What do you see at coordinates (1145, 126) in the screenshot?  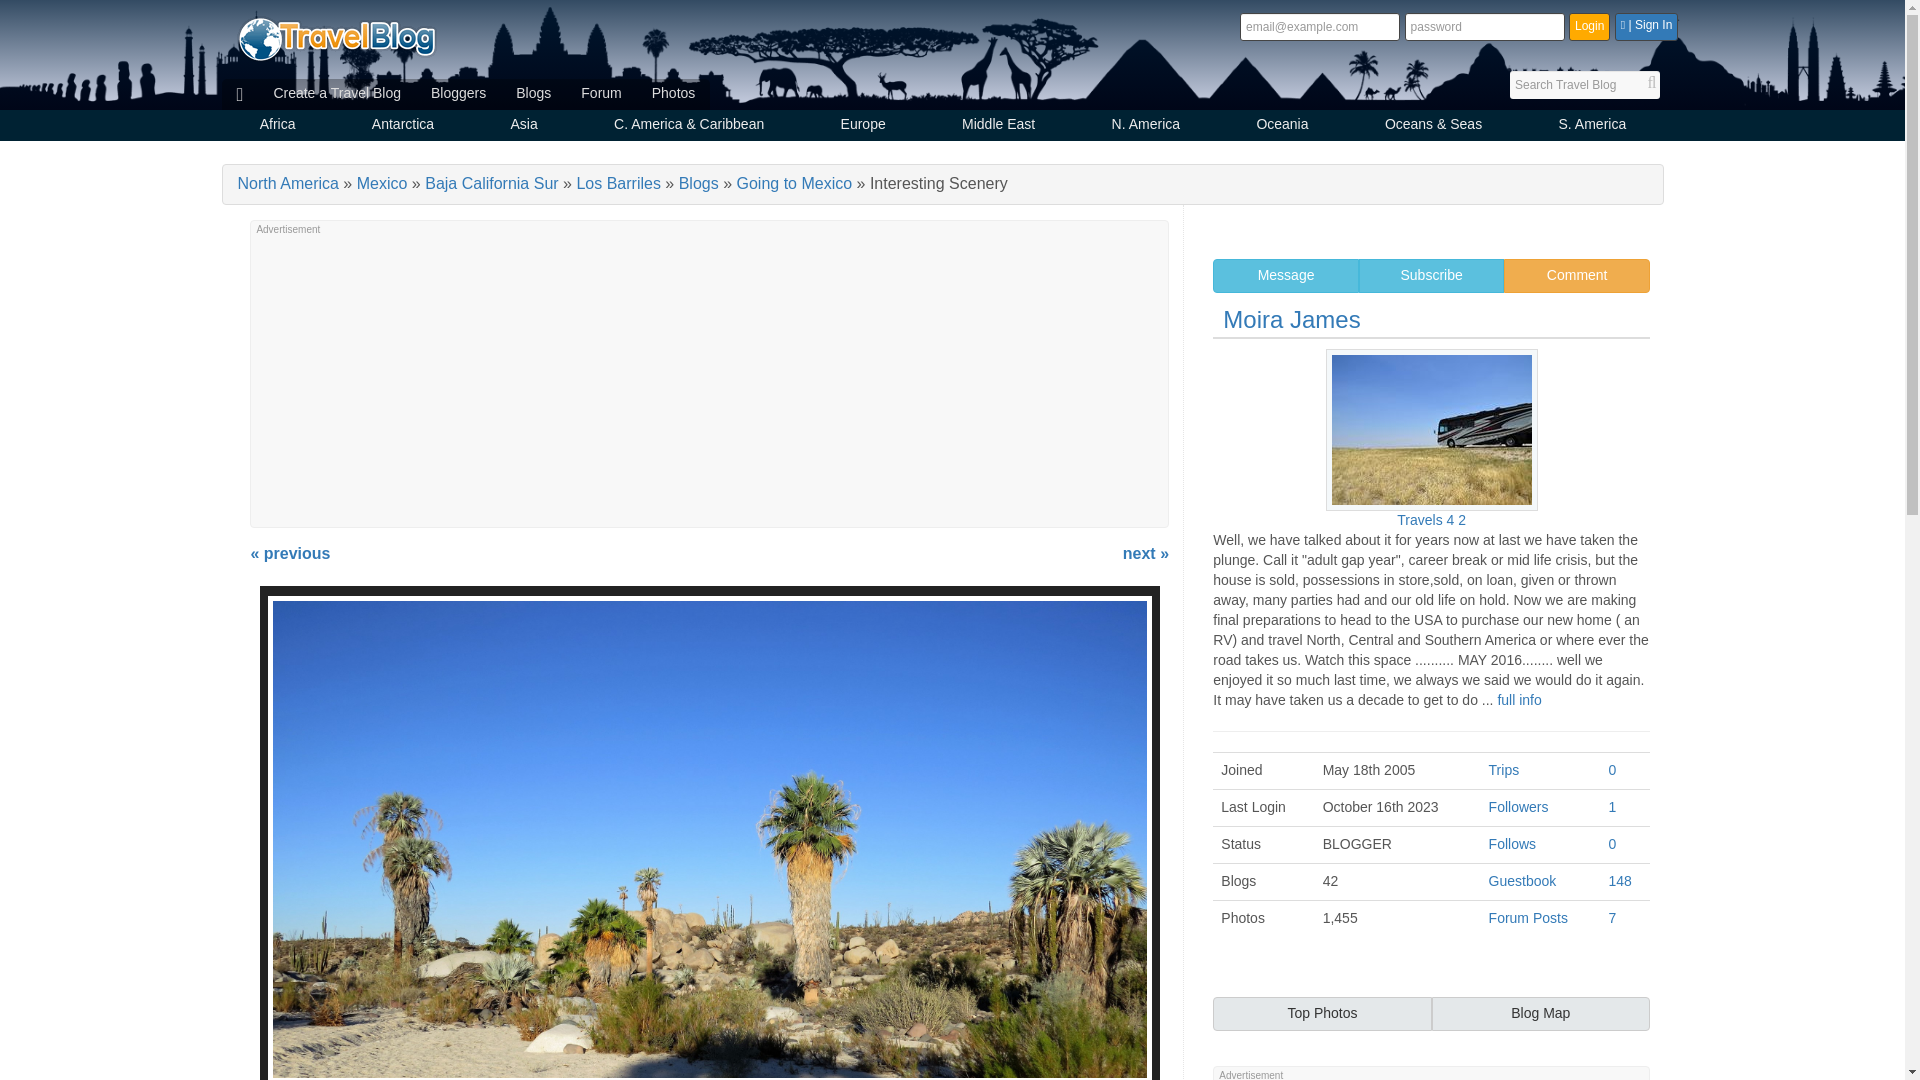 I see `N. America` at bounding box center [1145, 126].